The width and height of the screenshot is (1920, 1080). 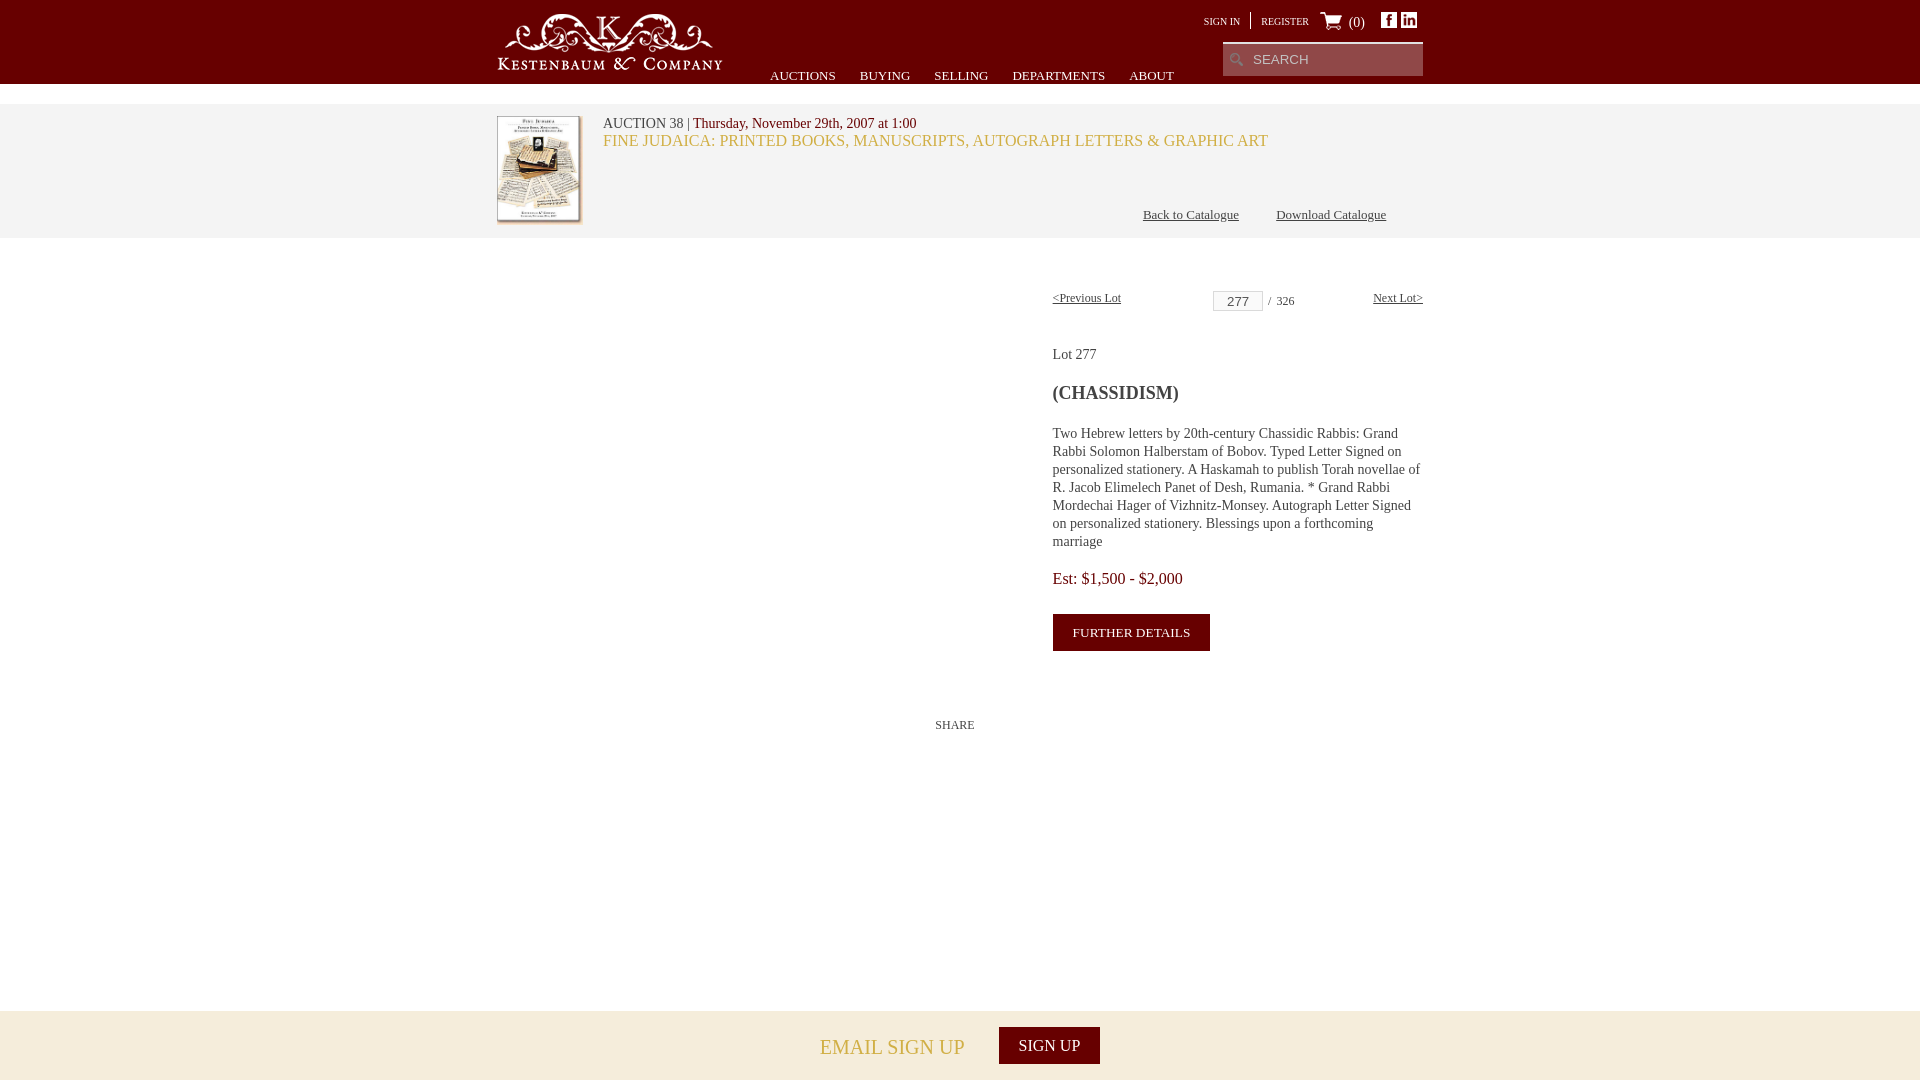 I want to click on Download Catalogue, so click(x=1331, y=214).